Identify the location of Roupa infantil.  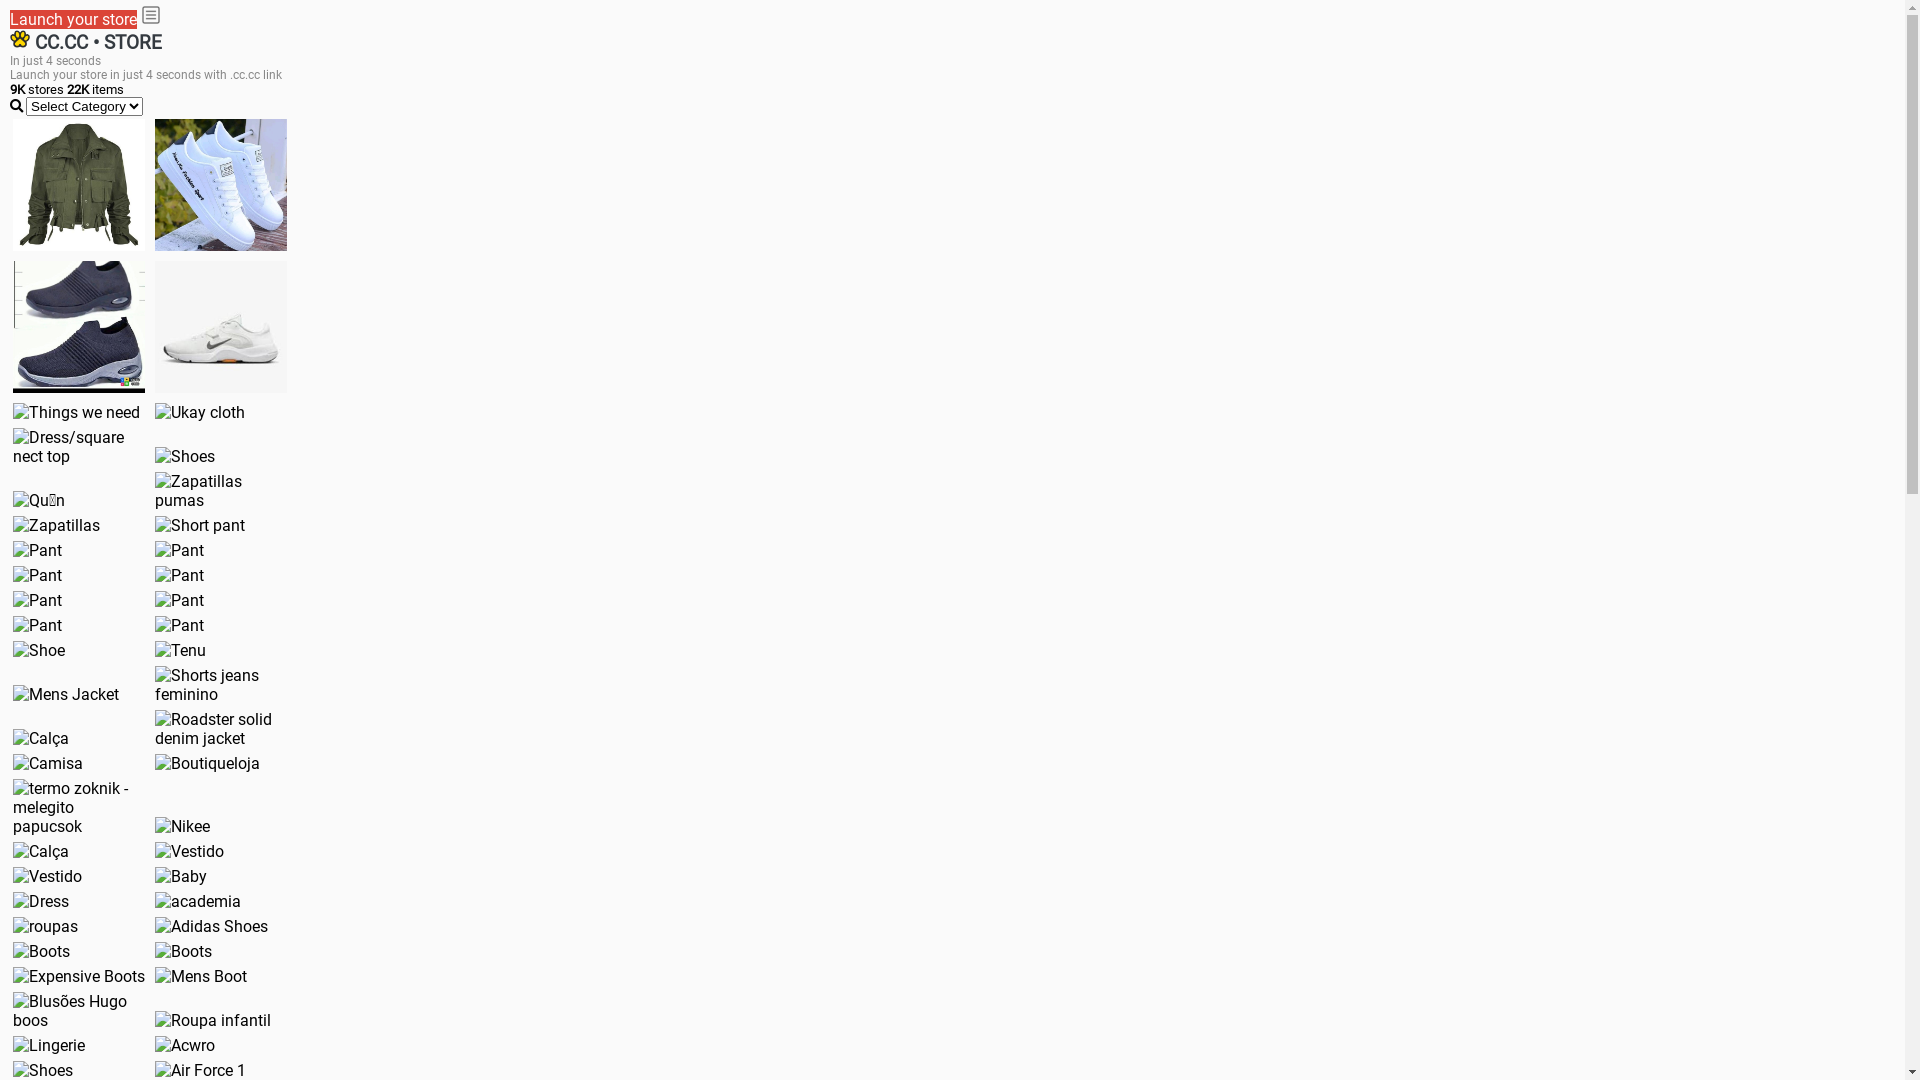
(213, 1020).